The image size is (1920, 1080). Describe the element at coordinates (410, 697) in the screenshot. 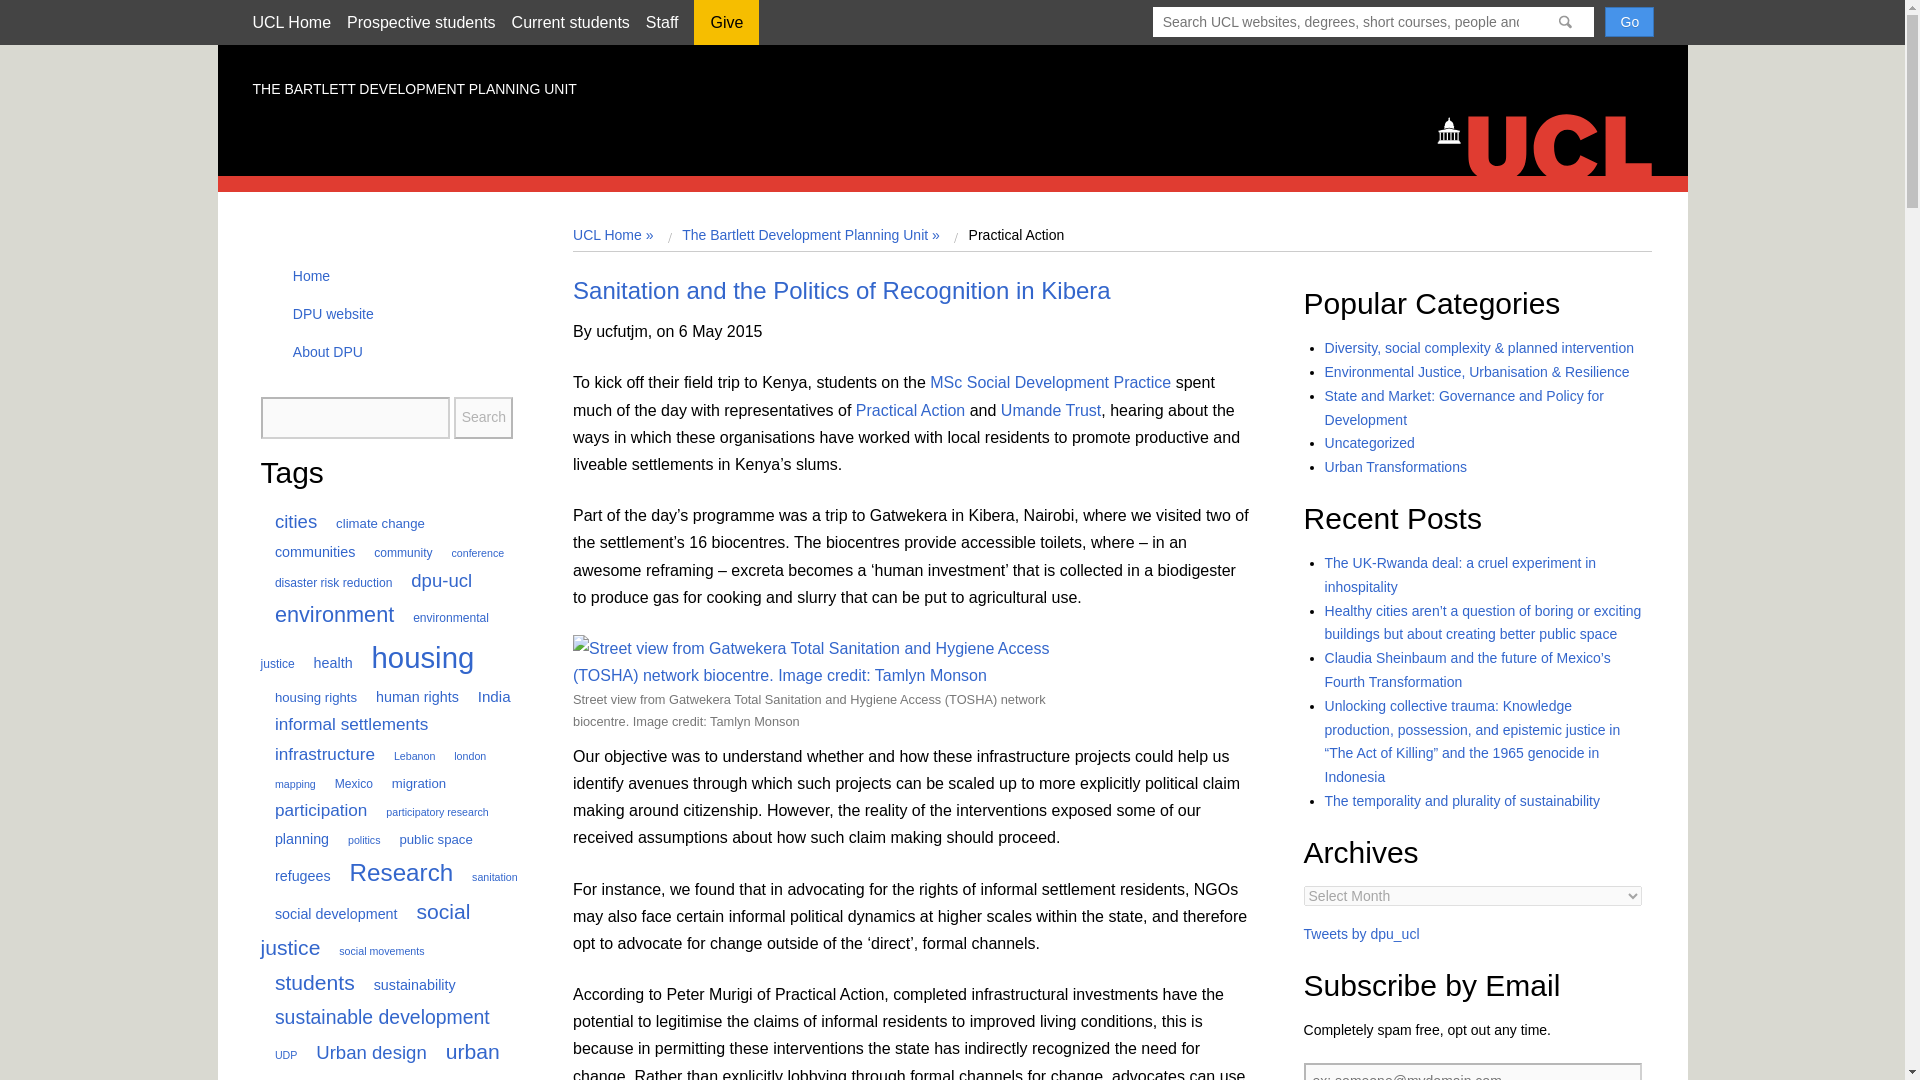

I see `human rights` at that location.